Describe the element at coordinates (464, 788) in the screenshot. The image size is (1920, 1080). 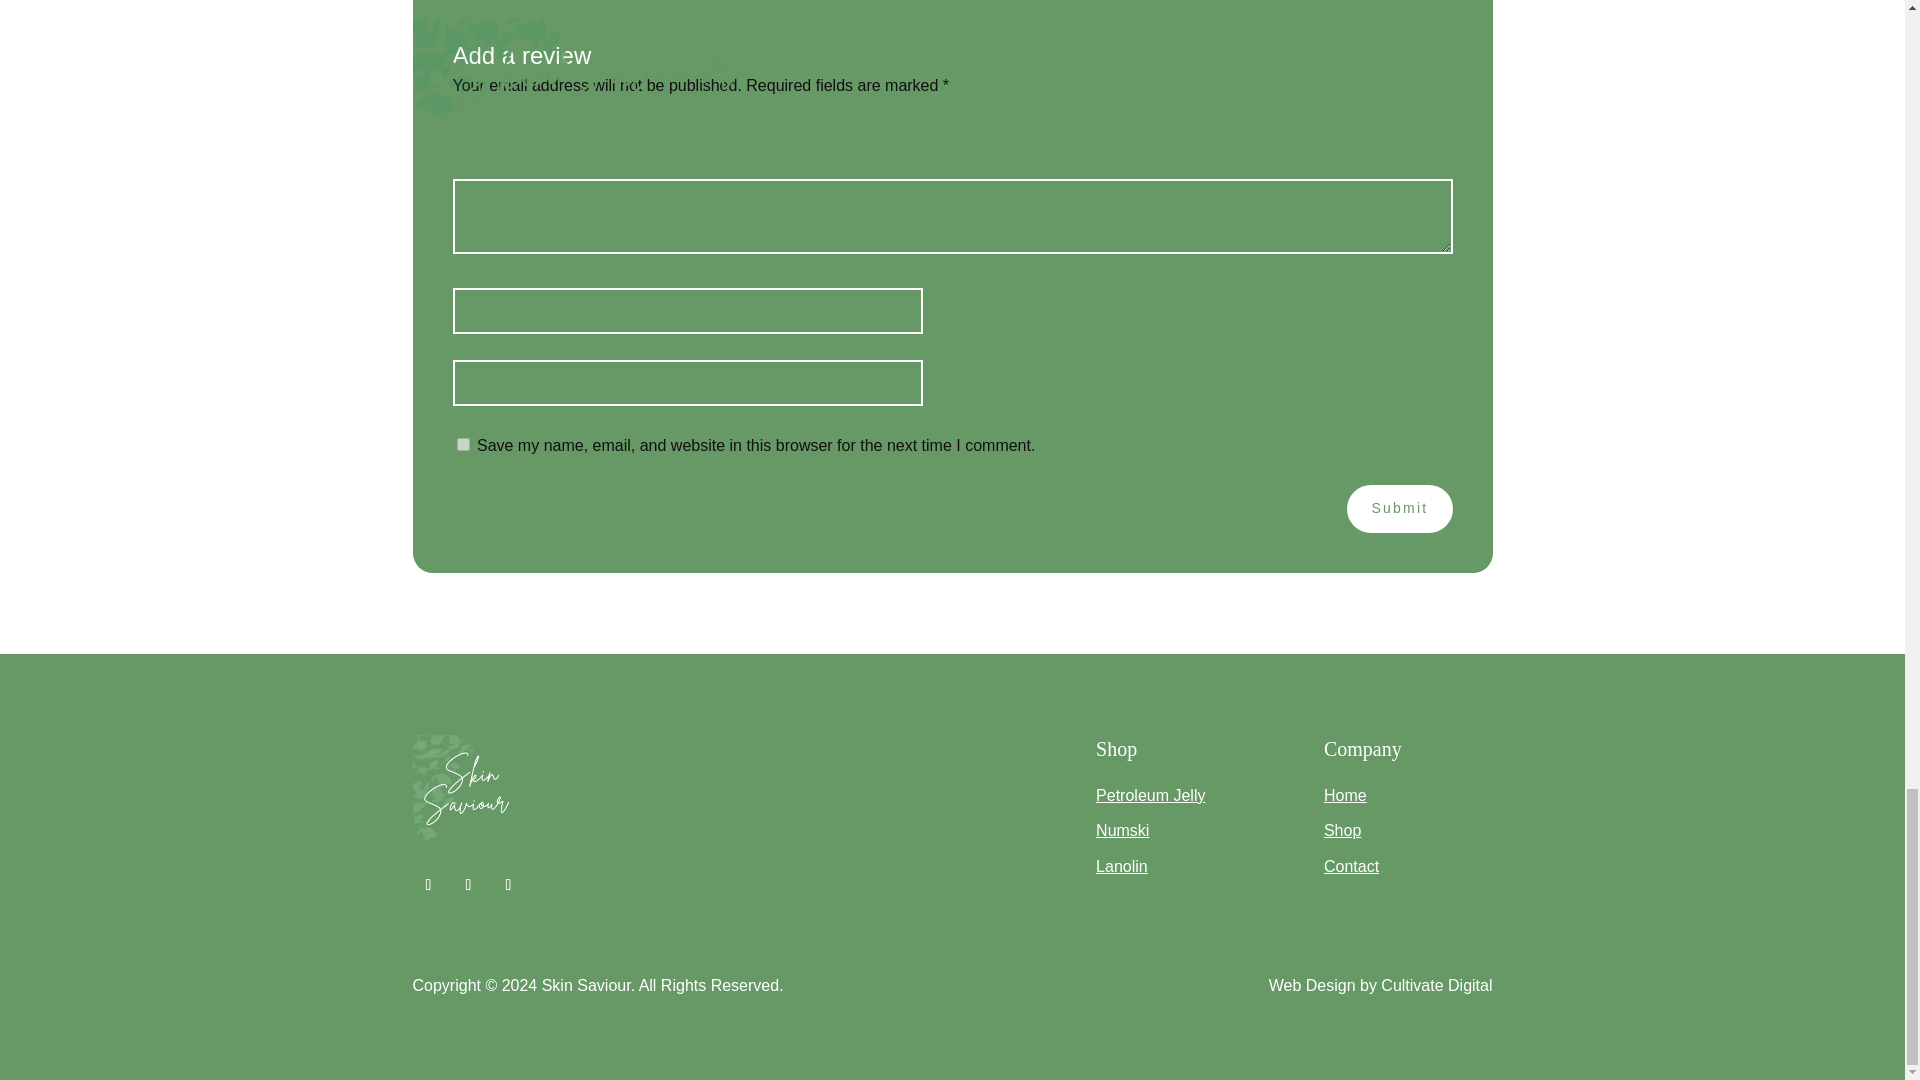
I see `Skin Saviour Stacked Logo White Transparent Background` at that location.